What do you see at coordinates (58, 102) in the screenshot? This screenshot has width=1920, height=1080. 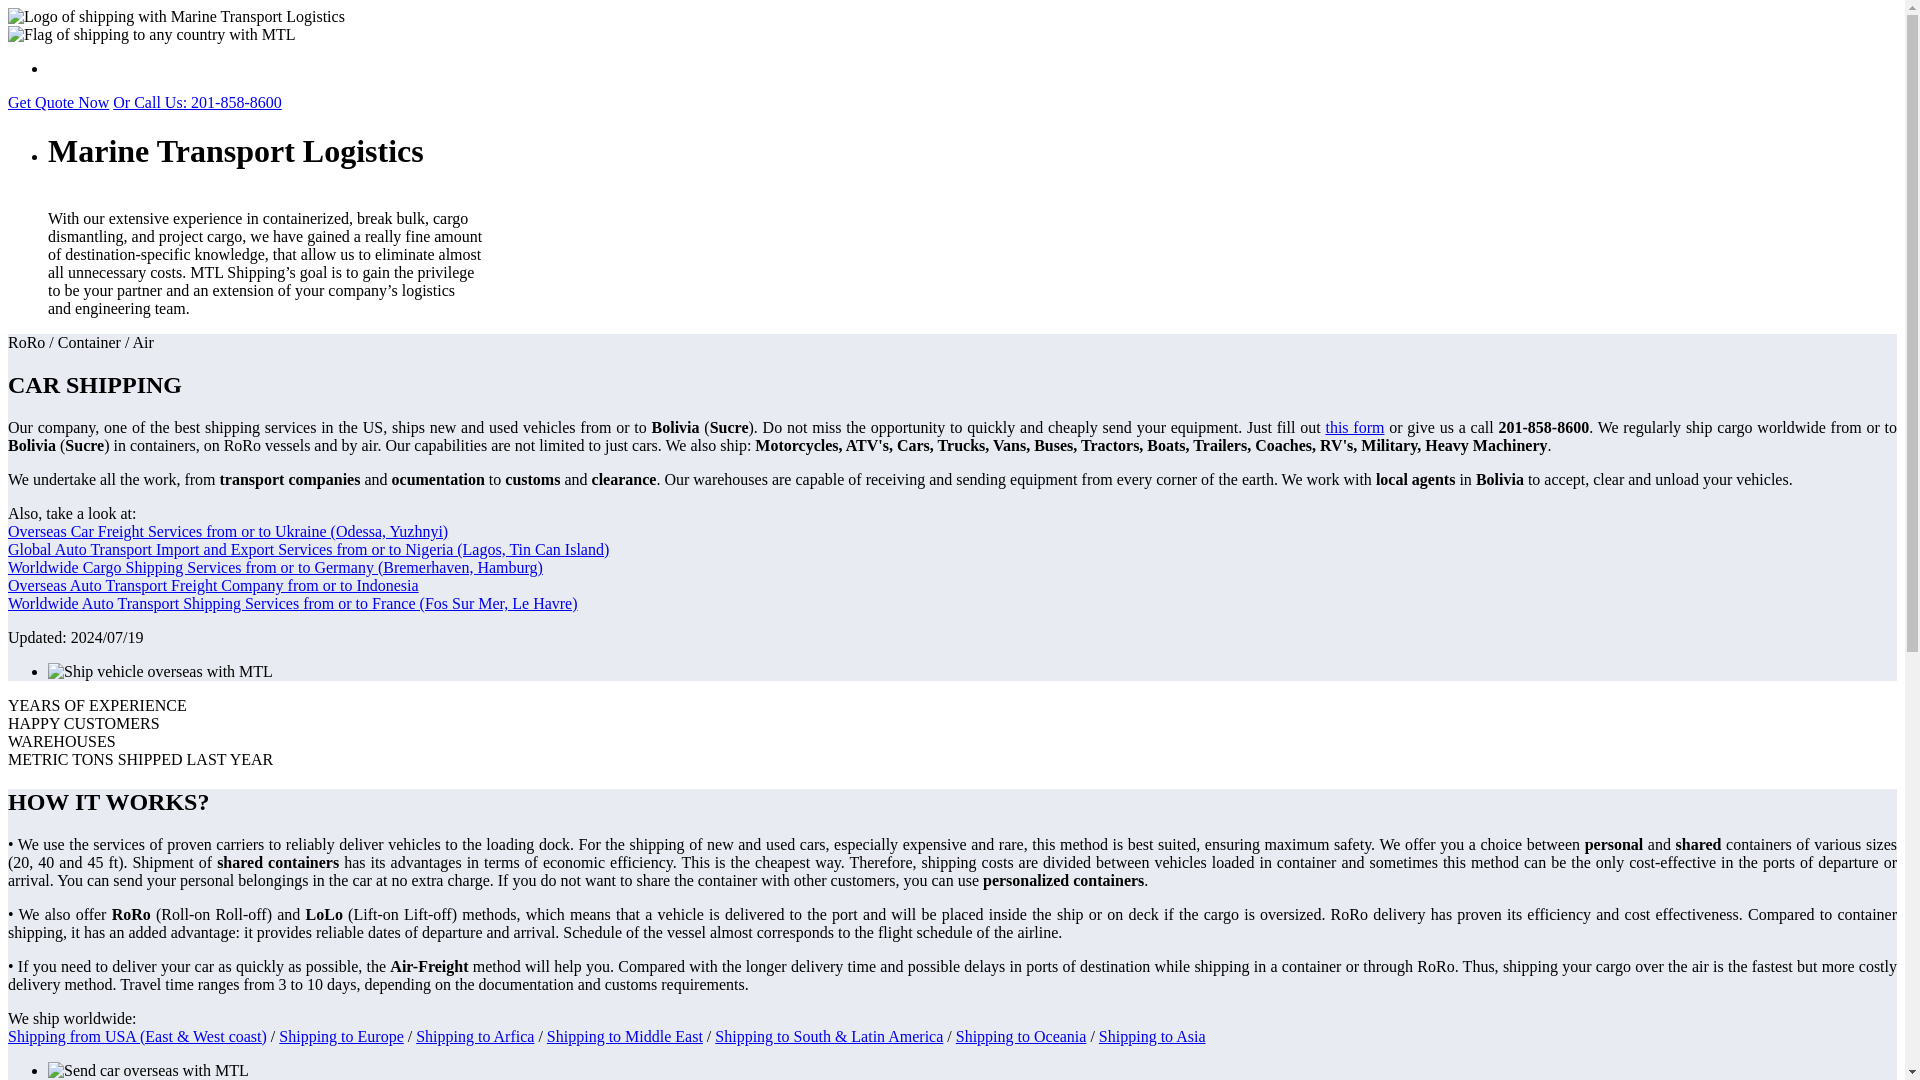 I see `Get Quote Now` at bounding box center [58, 102].